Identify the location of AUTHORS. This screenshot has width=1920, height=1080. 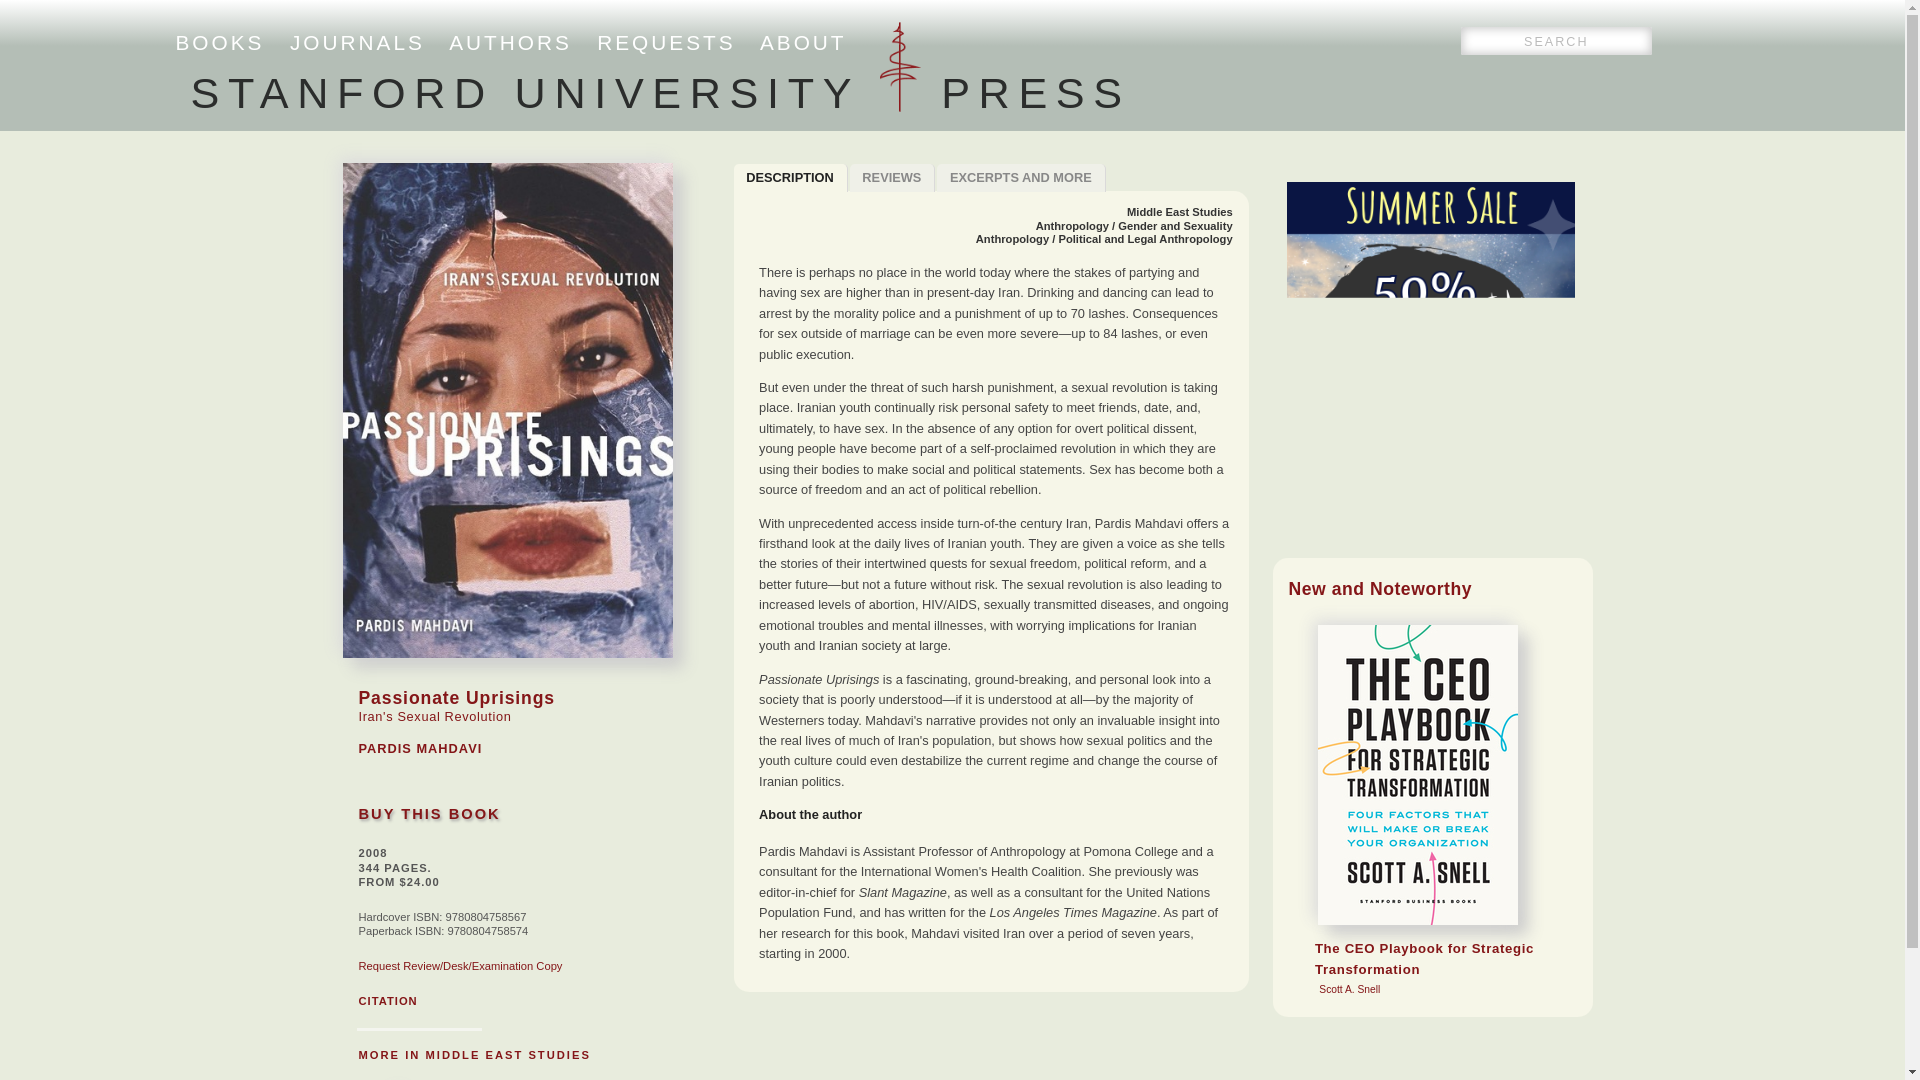
(510, 42).